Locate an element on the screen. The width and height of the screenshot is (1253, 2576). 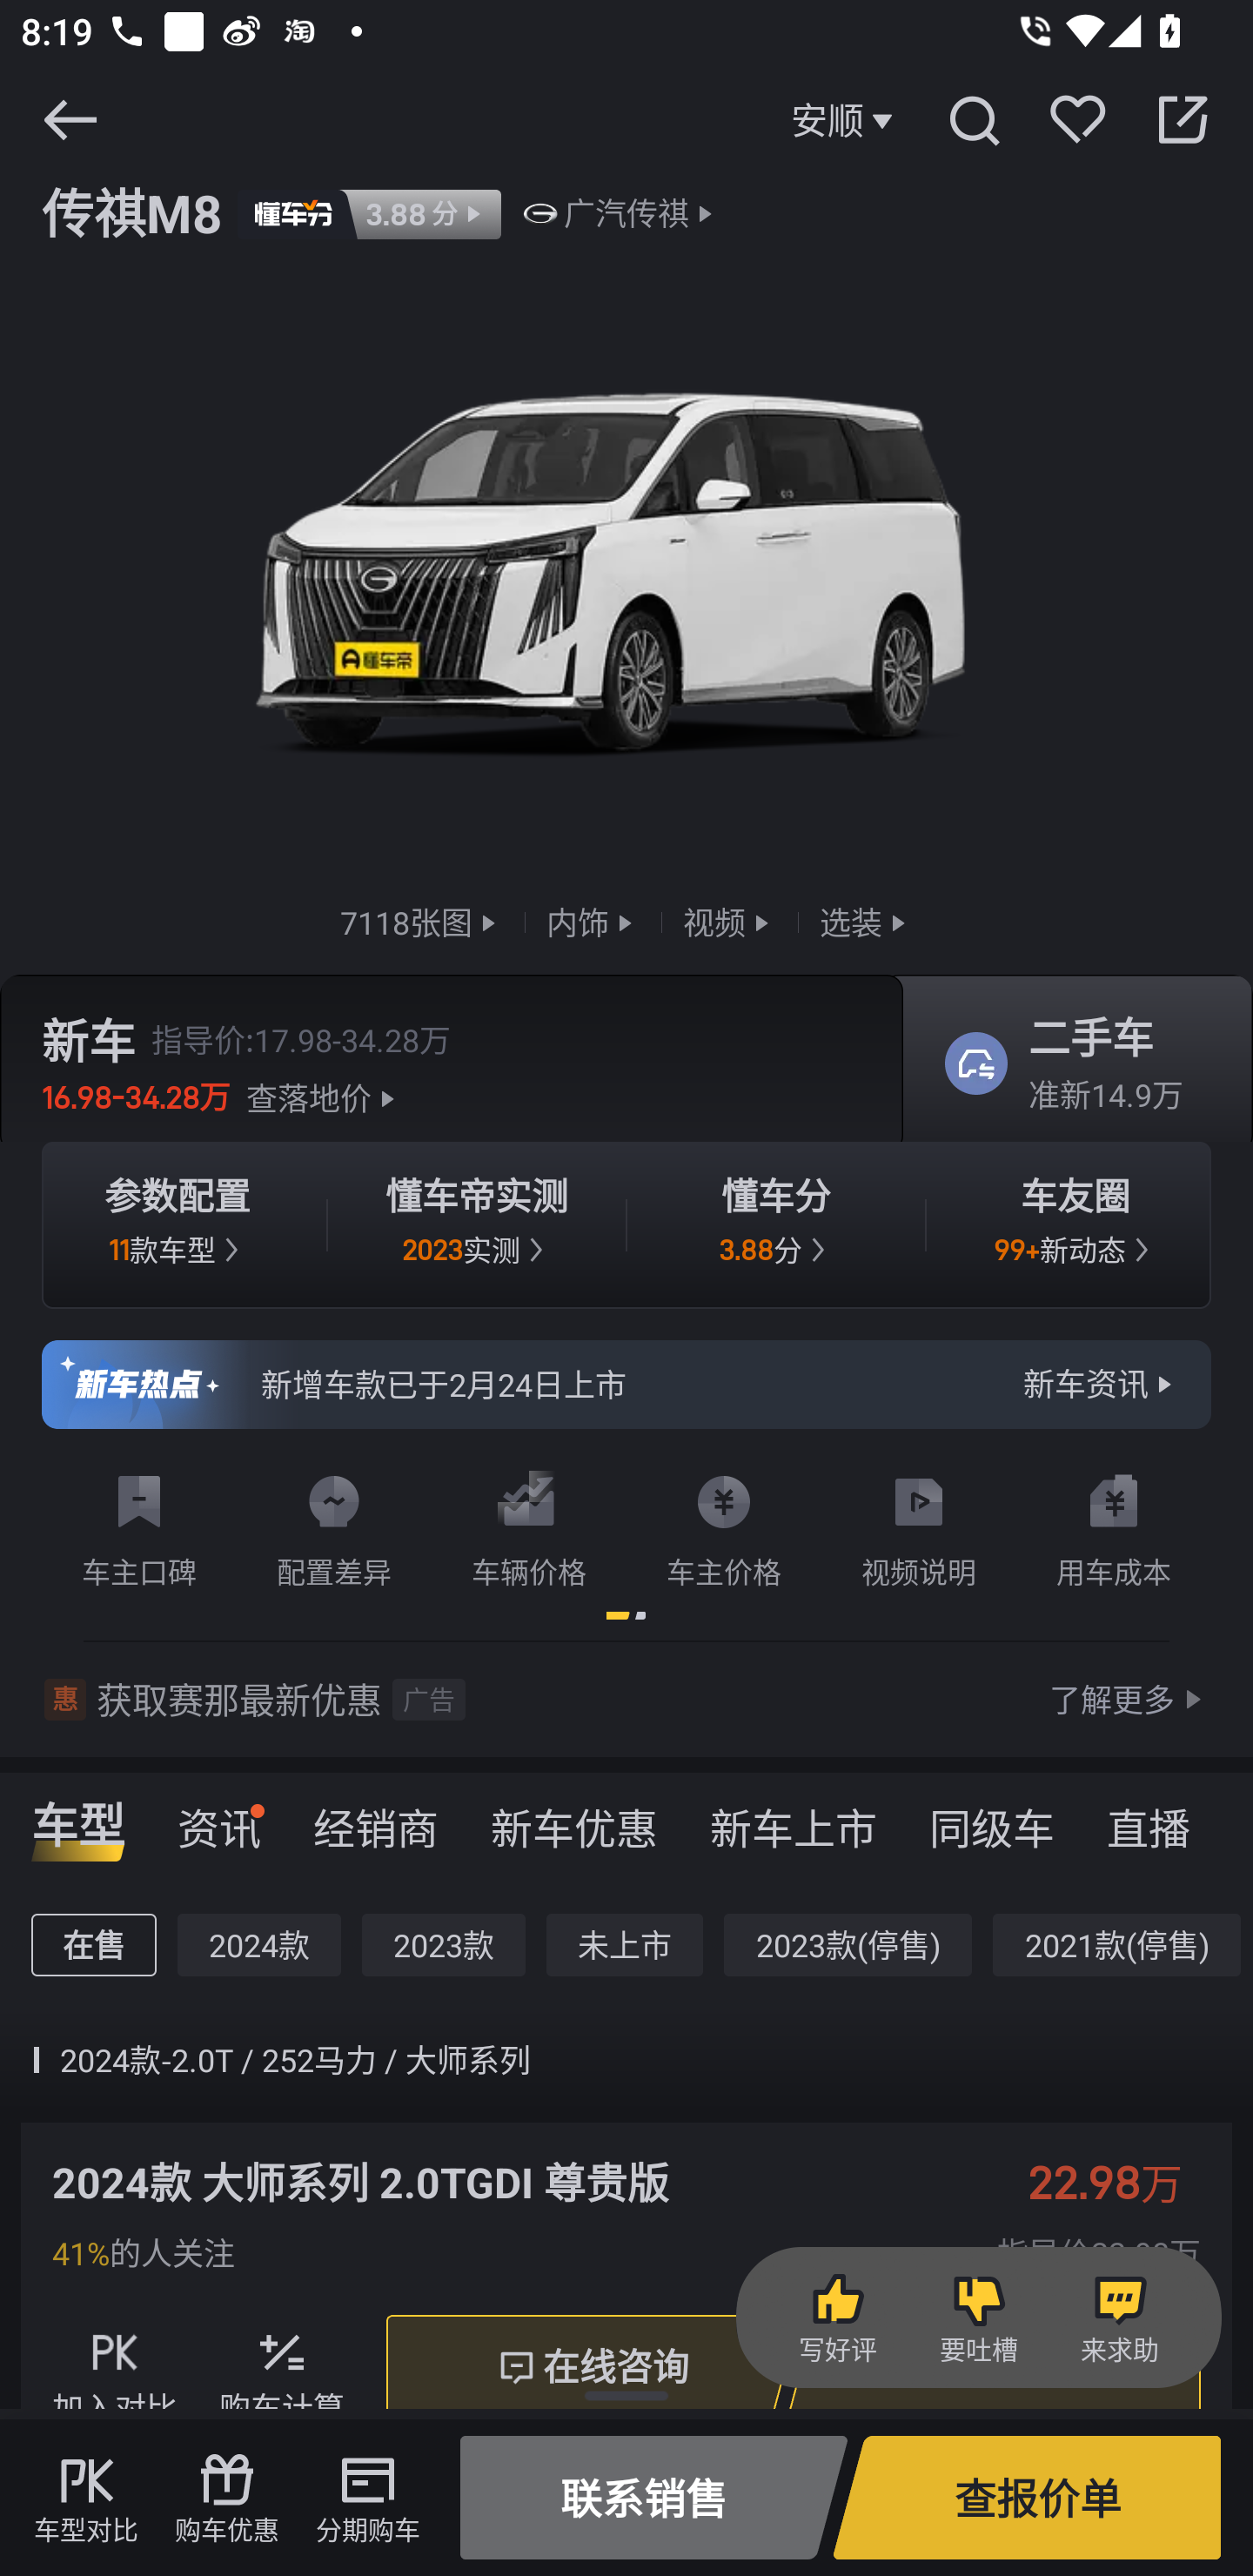
在线咨询 is located at coordinates (592, 2367).